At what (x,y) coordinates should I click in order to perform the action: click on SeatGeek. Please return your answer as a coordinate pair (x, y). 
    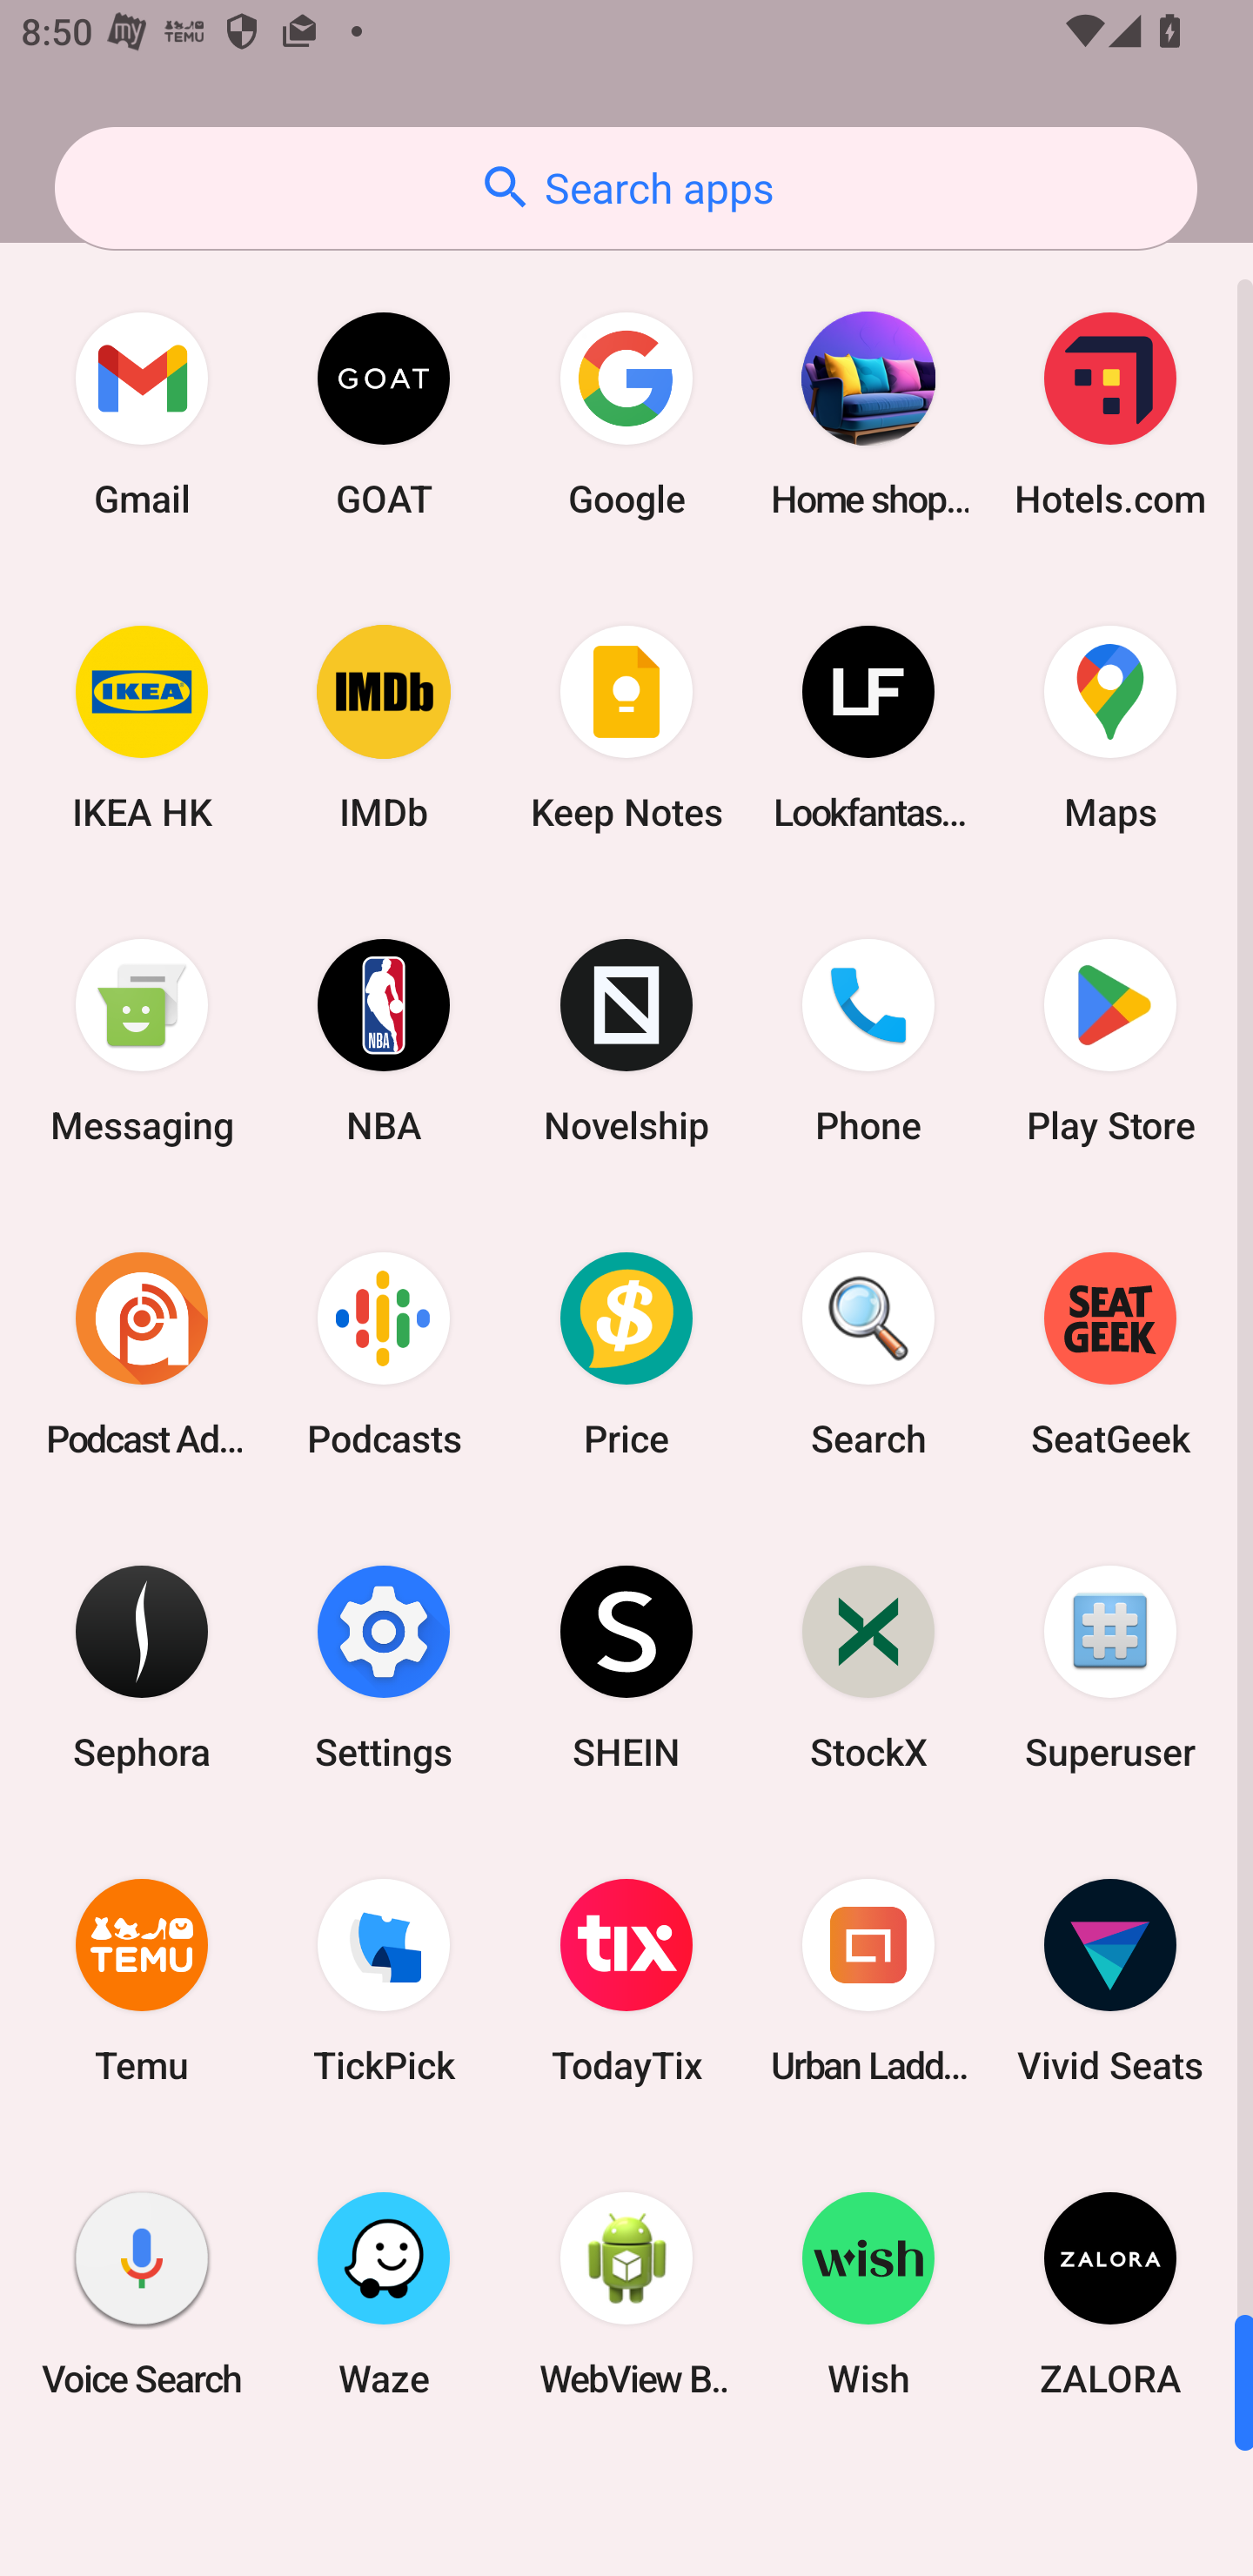
    Looking at the image, I should click on (1110, 1353).